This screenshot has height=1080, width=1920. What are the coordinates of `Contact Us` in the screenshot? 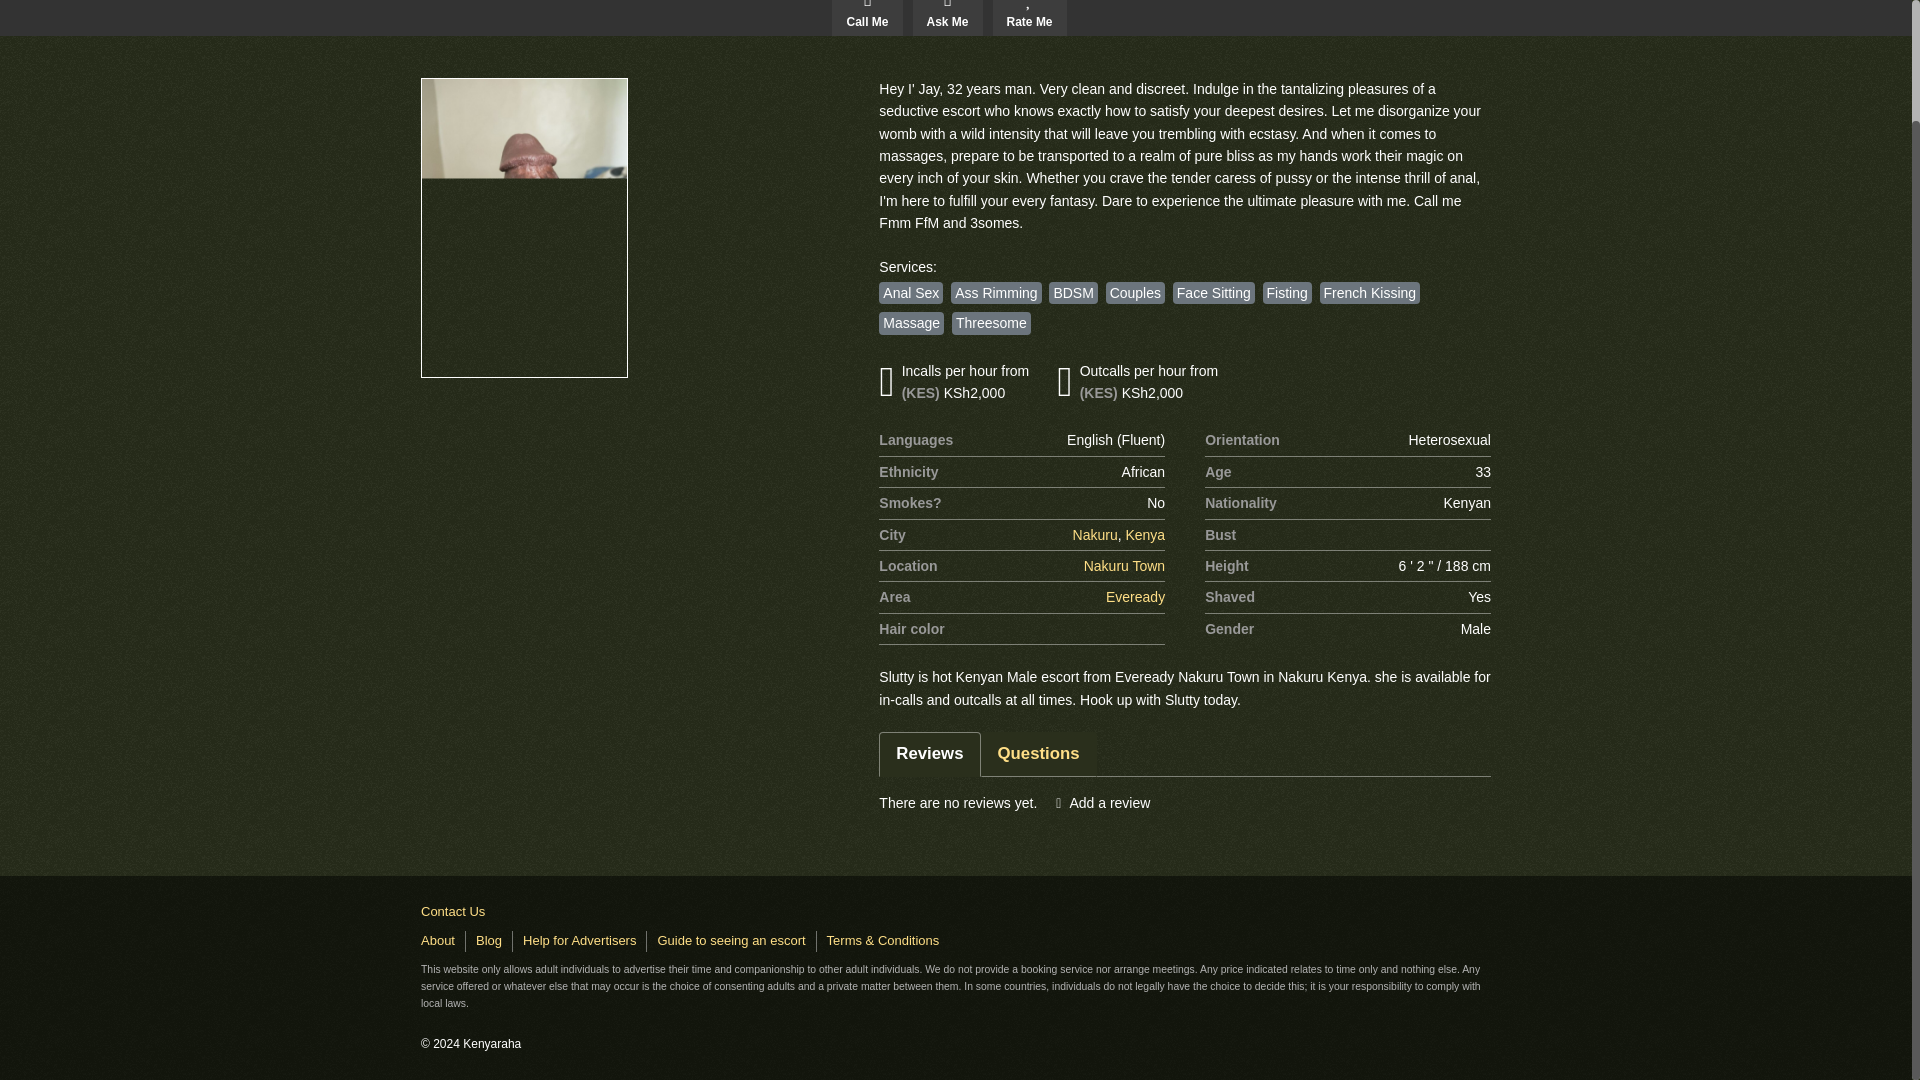 It's located at (452, 912).